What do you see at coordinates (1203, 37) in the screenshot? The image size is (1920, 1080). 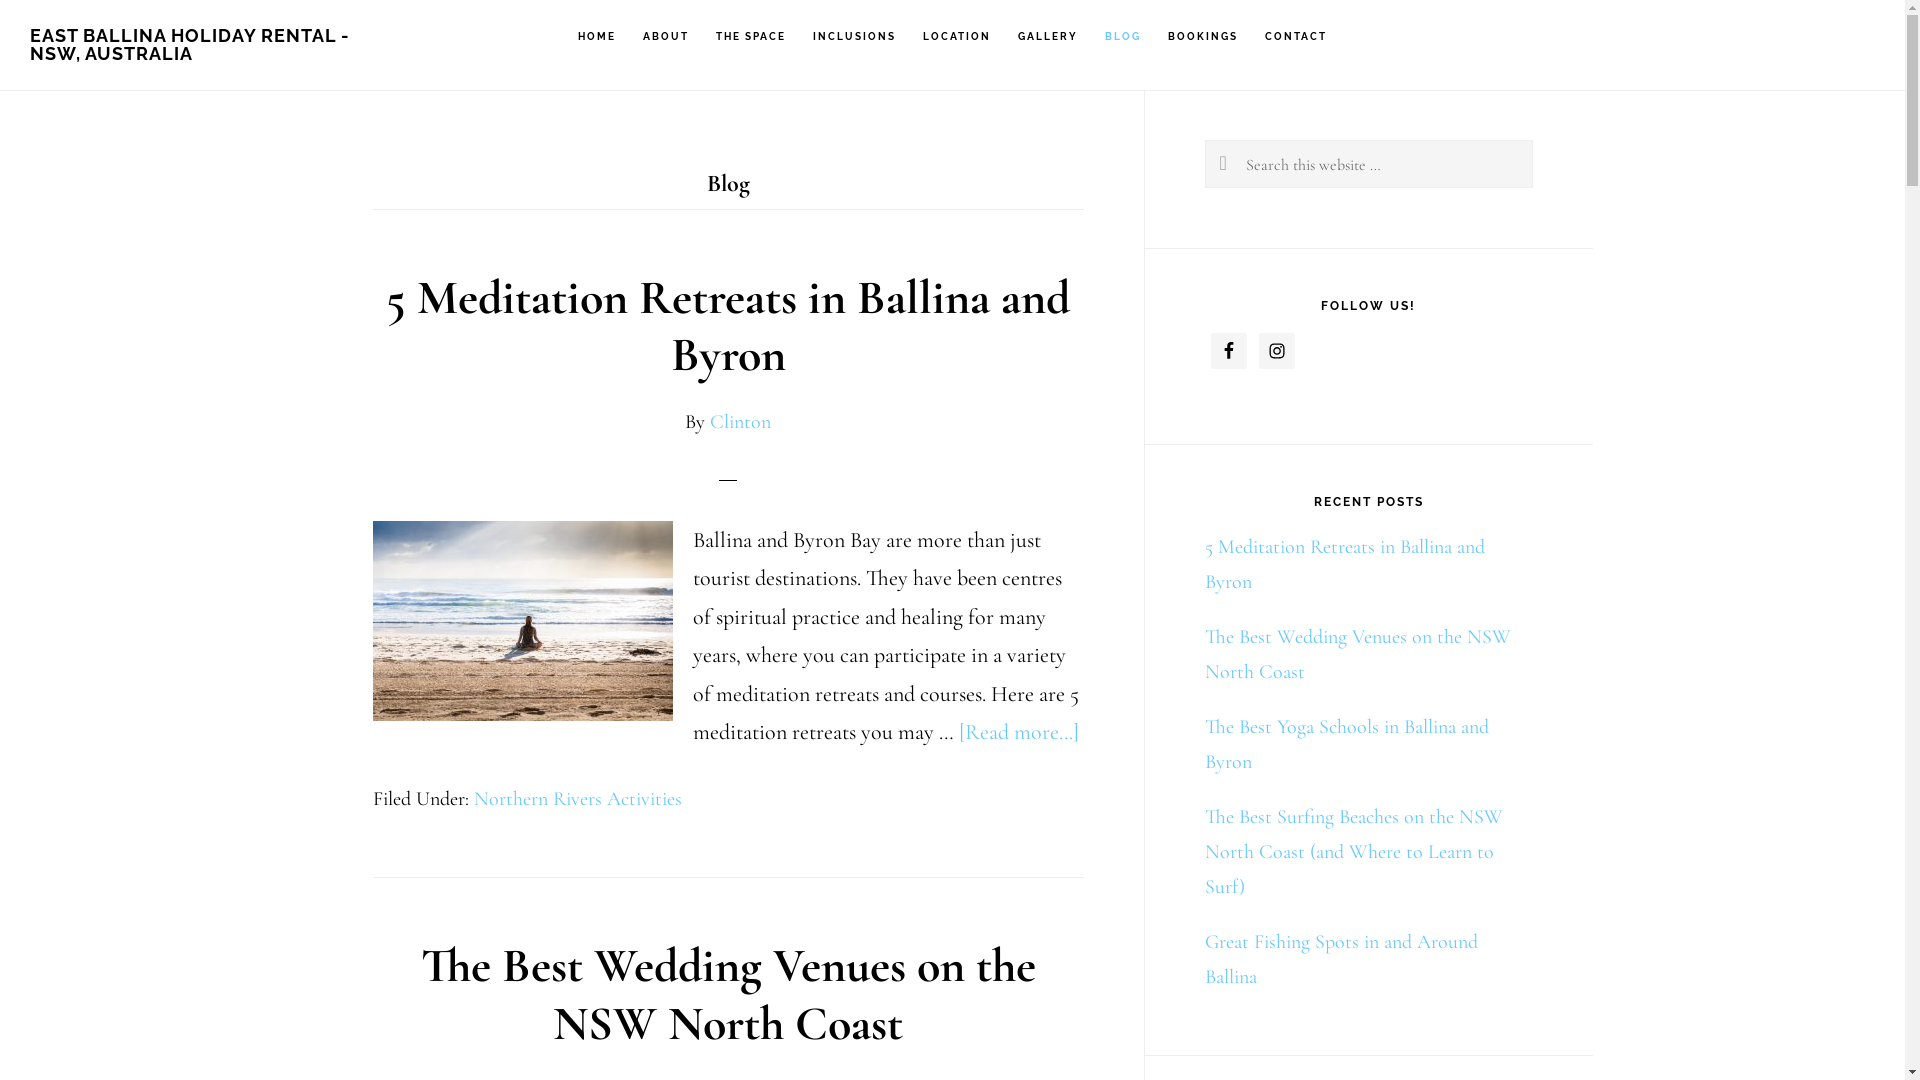 I see `BOOKINGS` at bounding box center [1203, 37].